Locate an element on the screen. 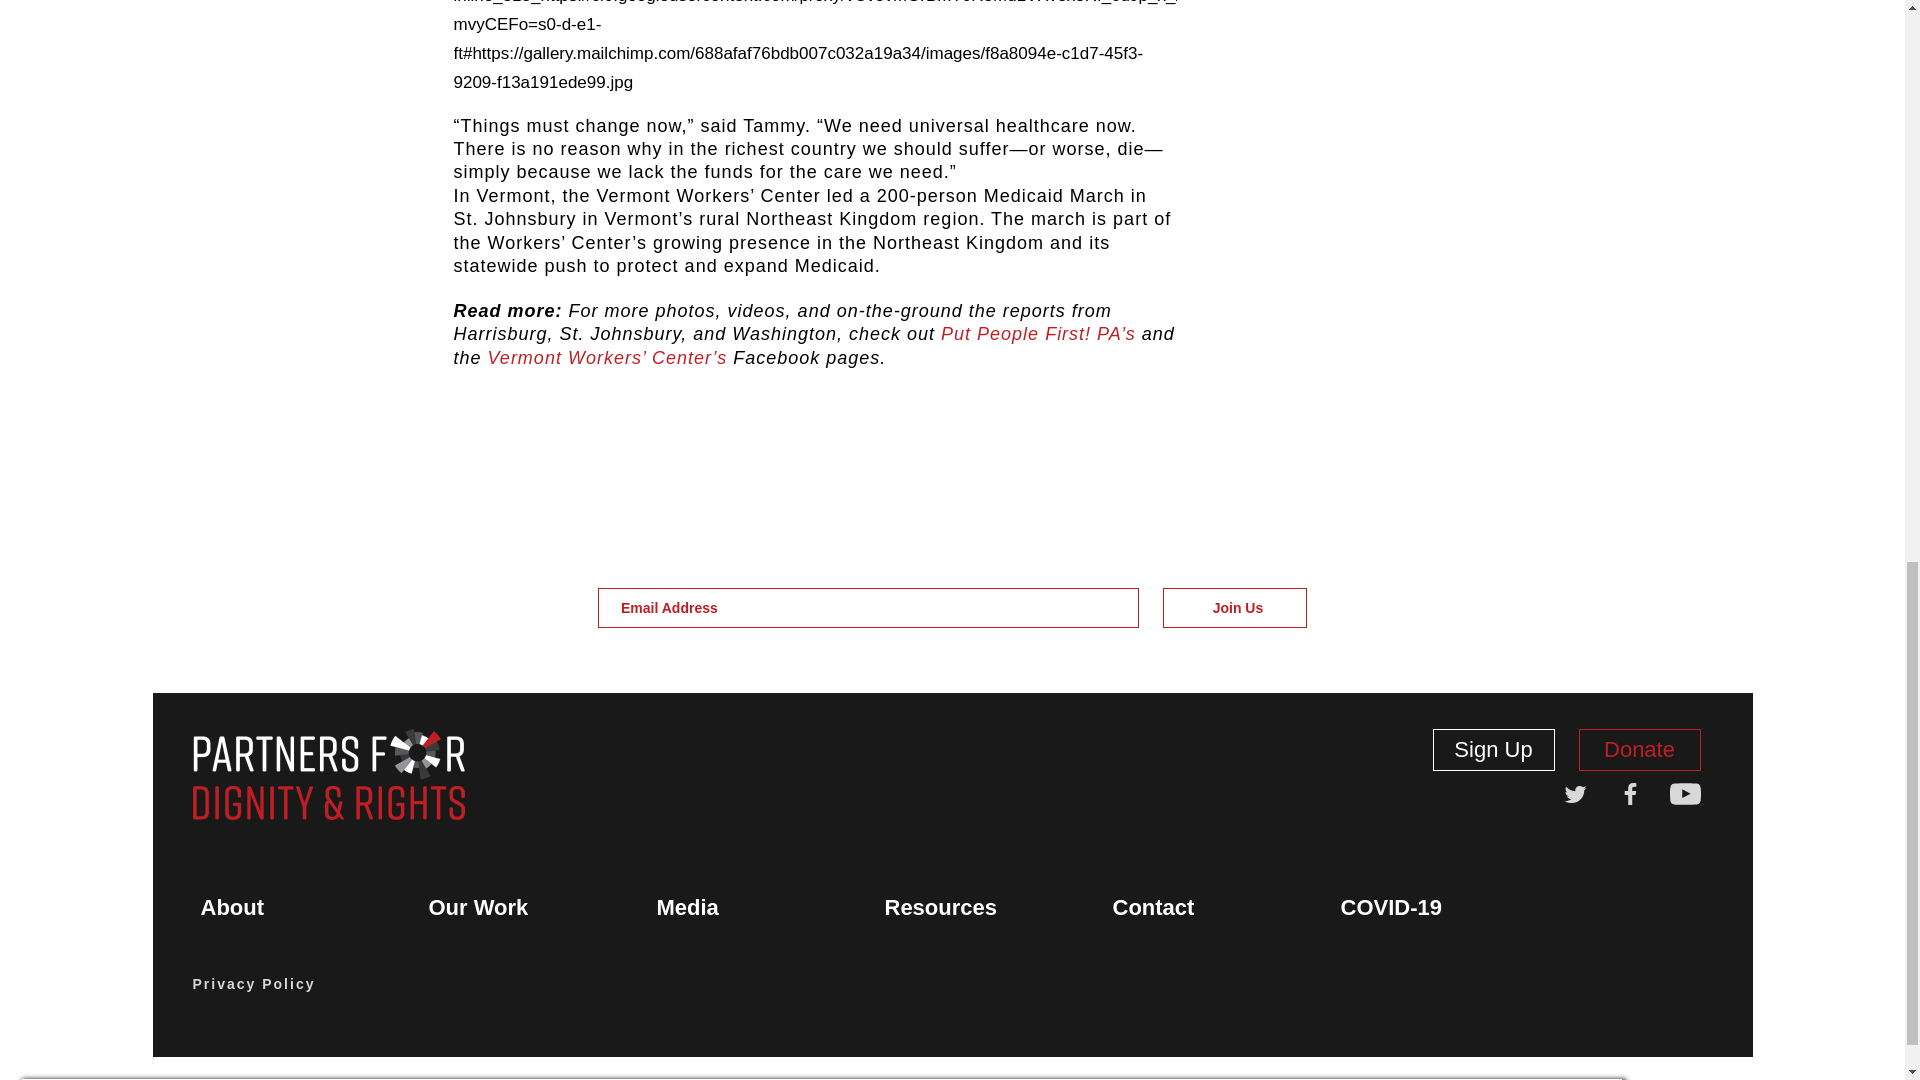 This screenshot has width=1920, height=1080. Join Us is located at coordinates (1235, 607).